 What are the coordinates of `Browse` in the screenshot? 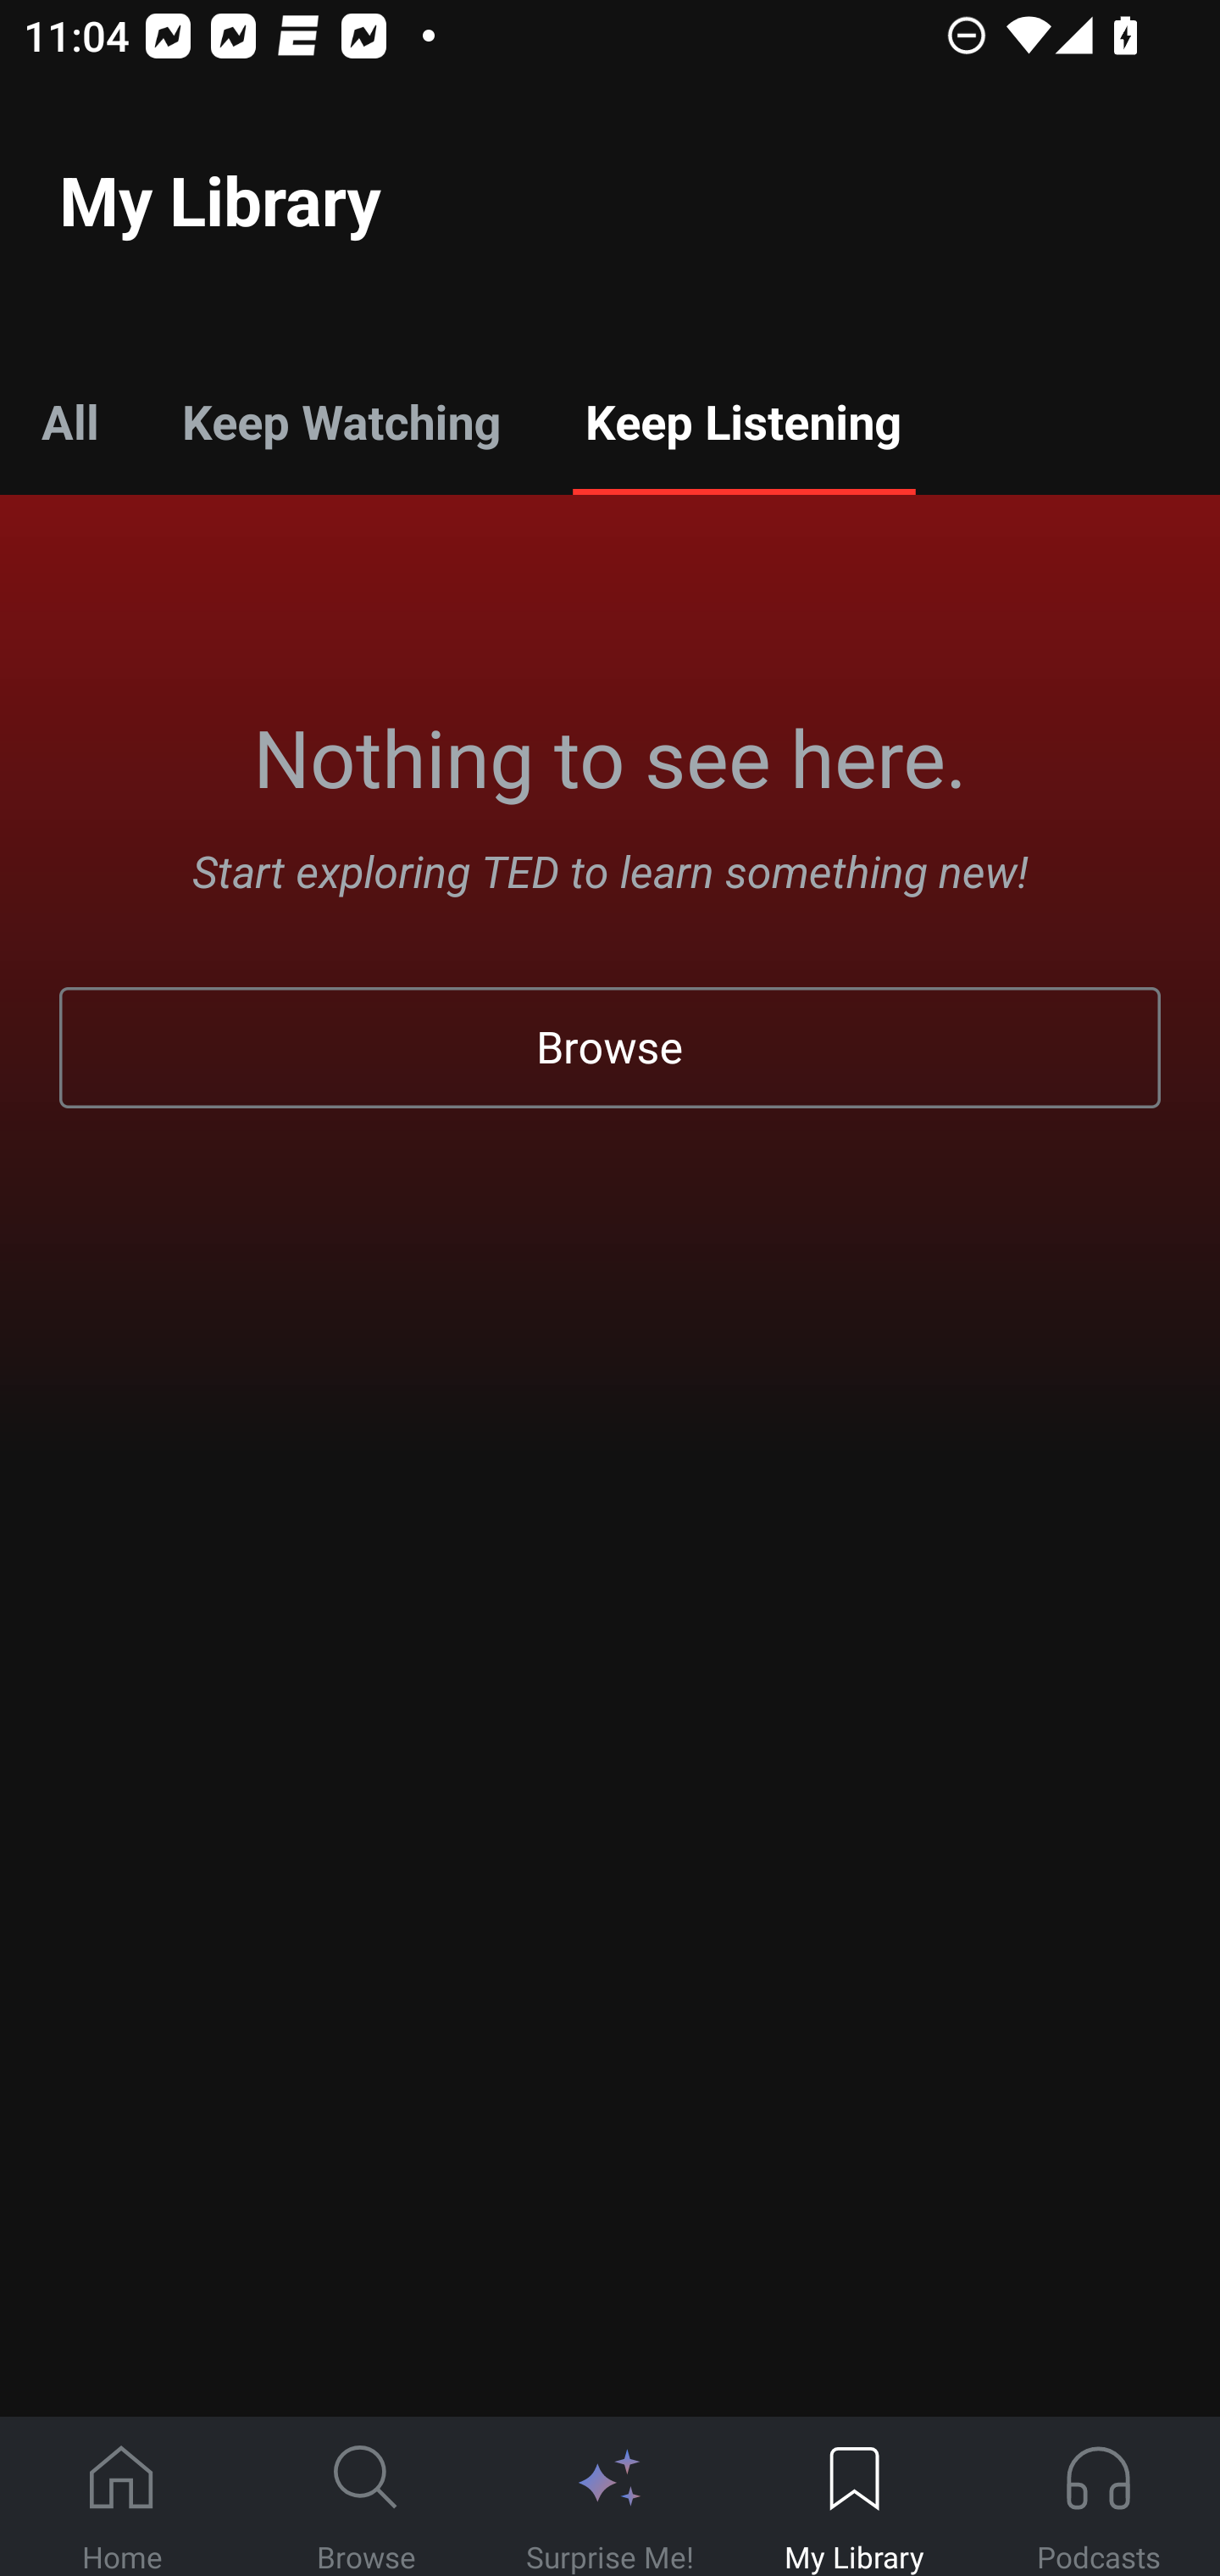 It's located at (610, 1047).